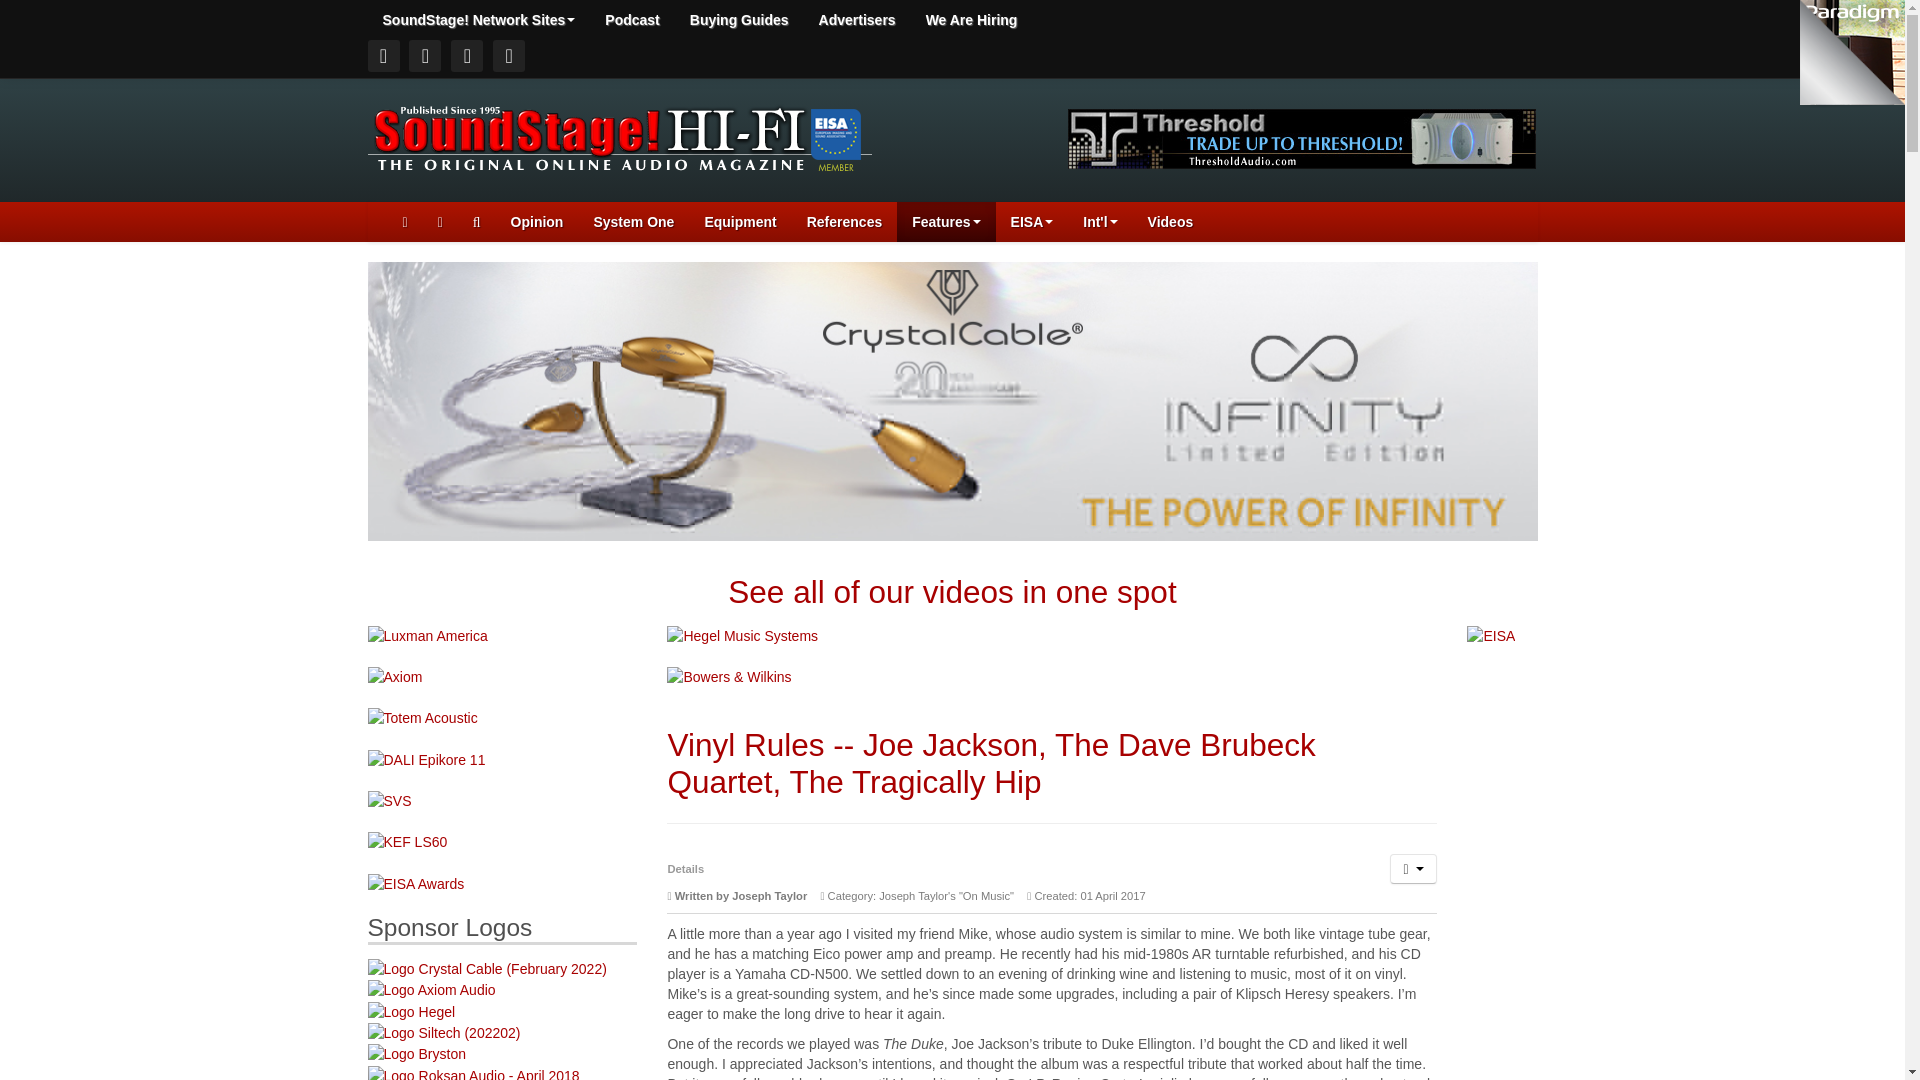 This screenshot has width=1920, height=1080. I want to click on 468x60 Threshold Audio, so click(1302, 137).